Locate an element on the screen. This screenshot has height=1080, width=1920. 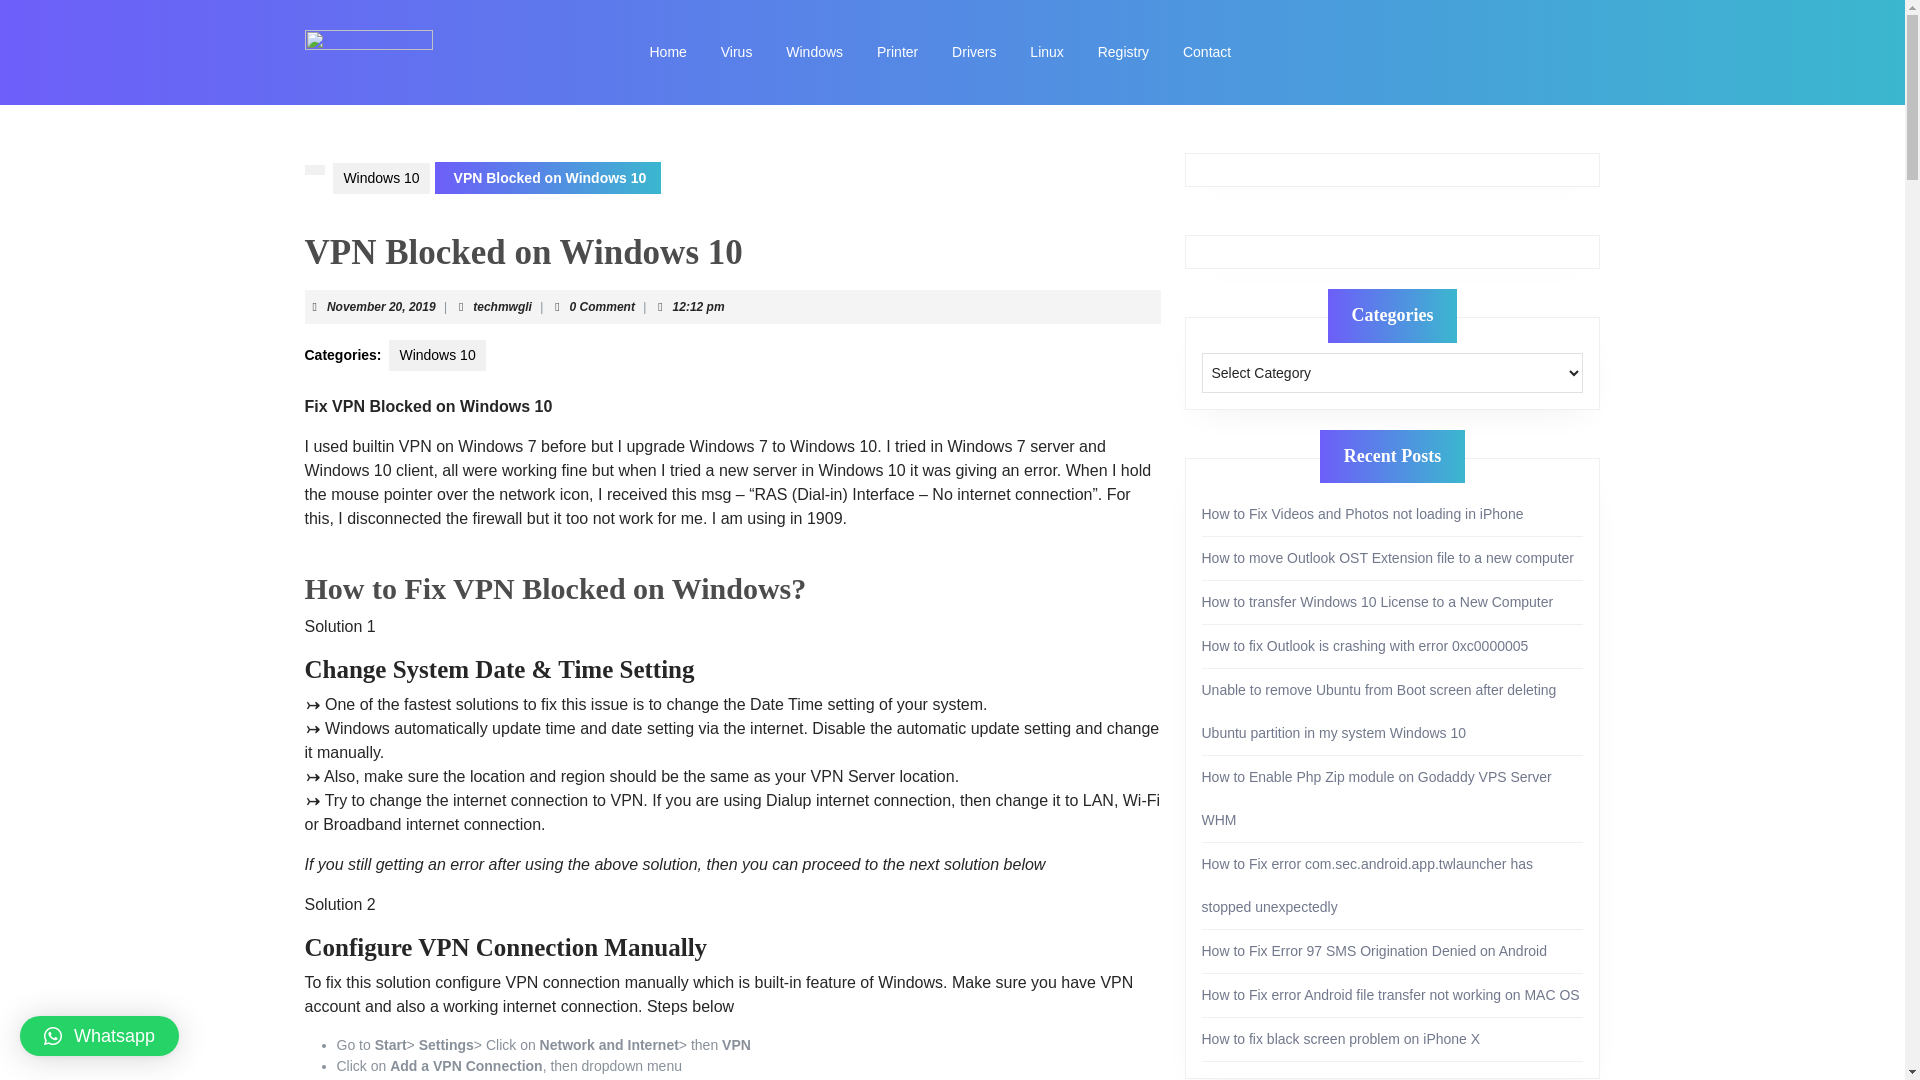
Windows 10 is located at coordinates (502, 307).